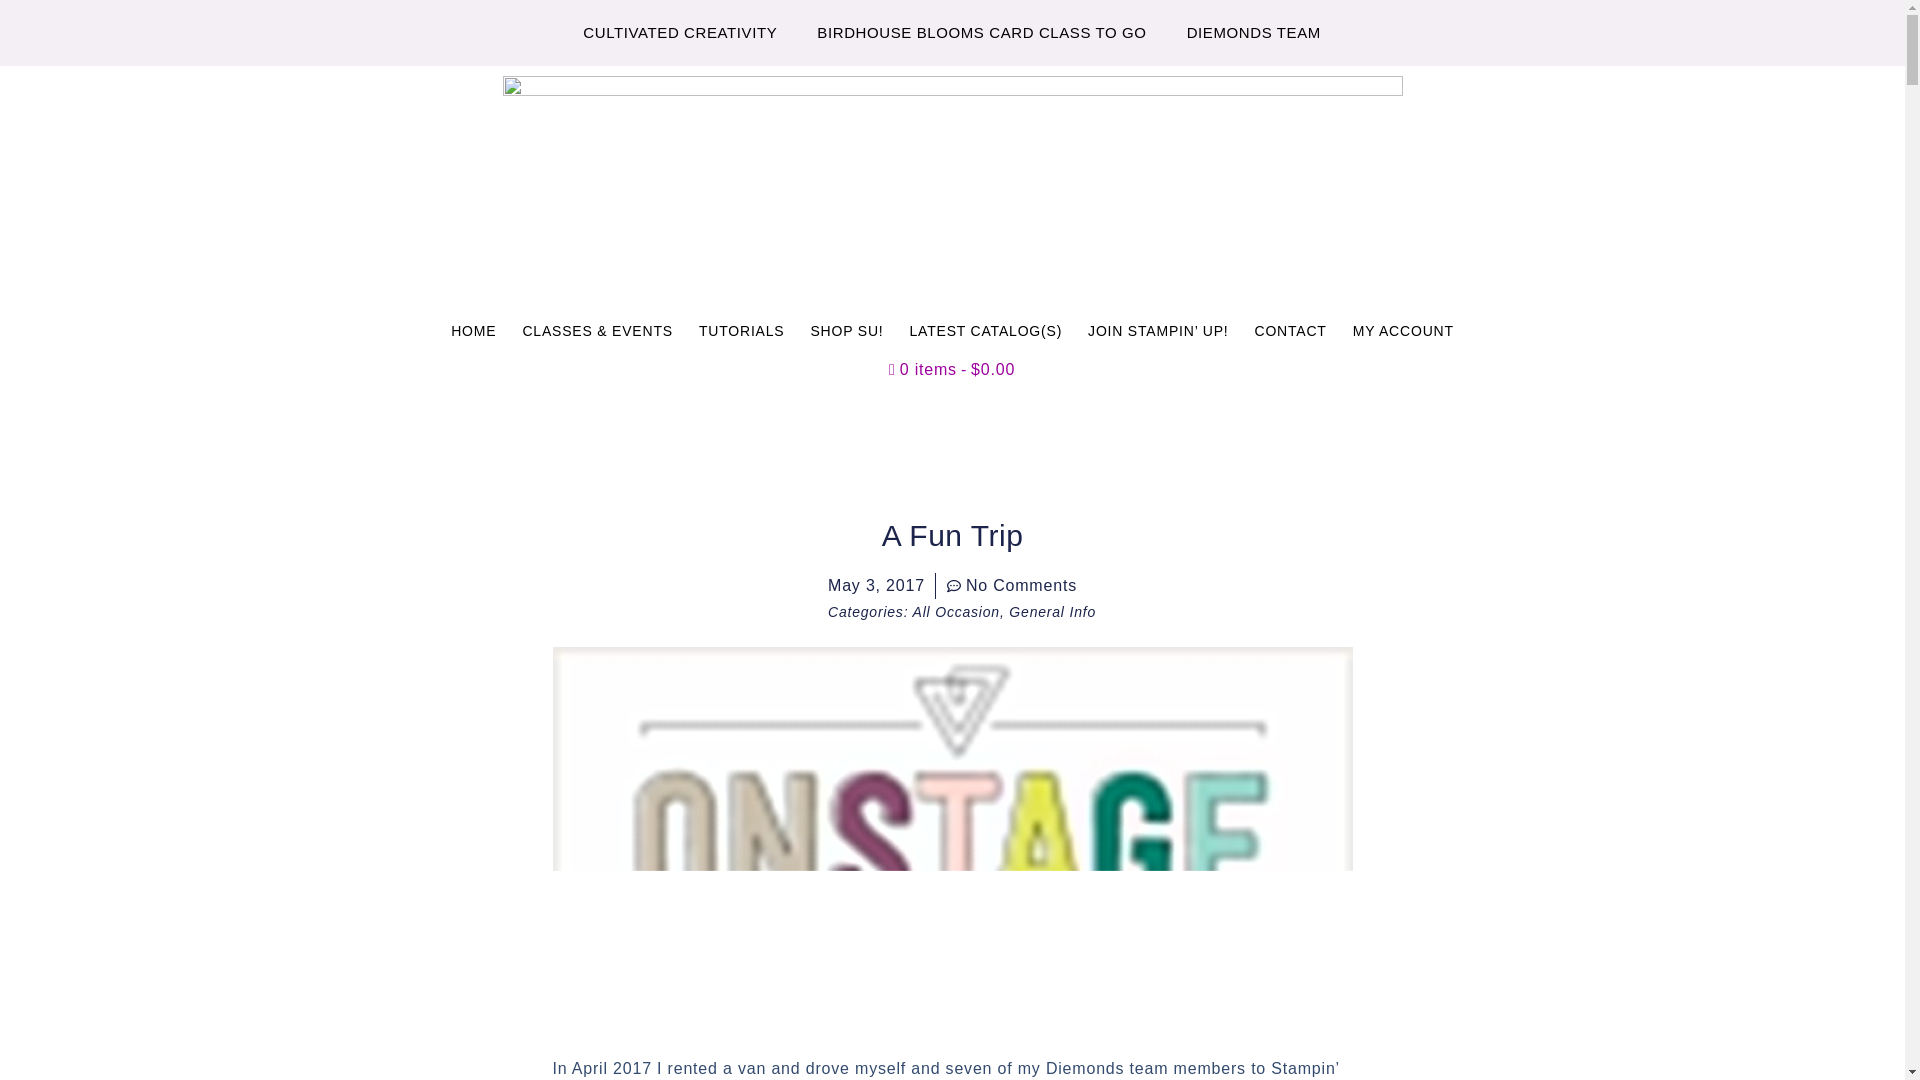 The image size is (1920, 1080). Describe the element at coordinates (876, 586) in the screenshot. I see `May 3, 2017` at that location.